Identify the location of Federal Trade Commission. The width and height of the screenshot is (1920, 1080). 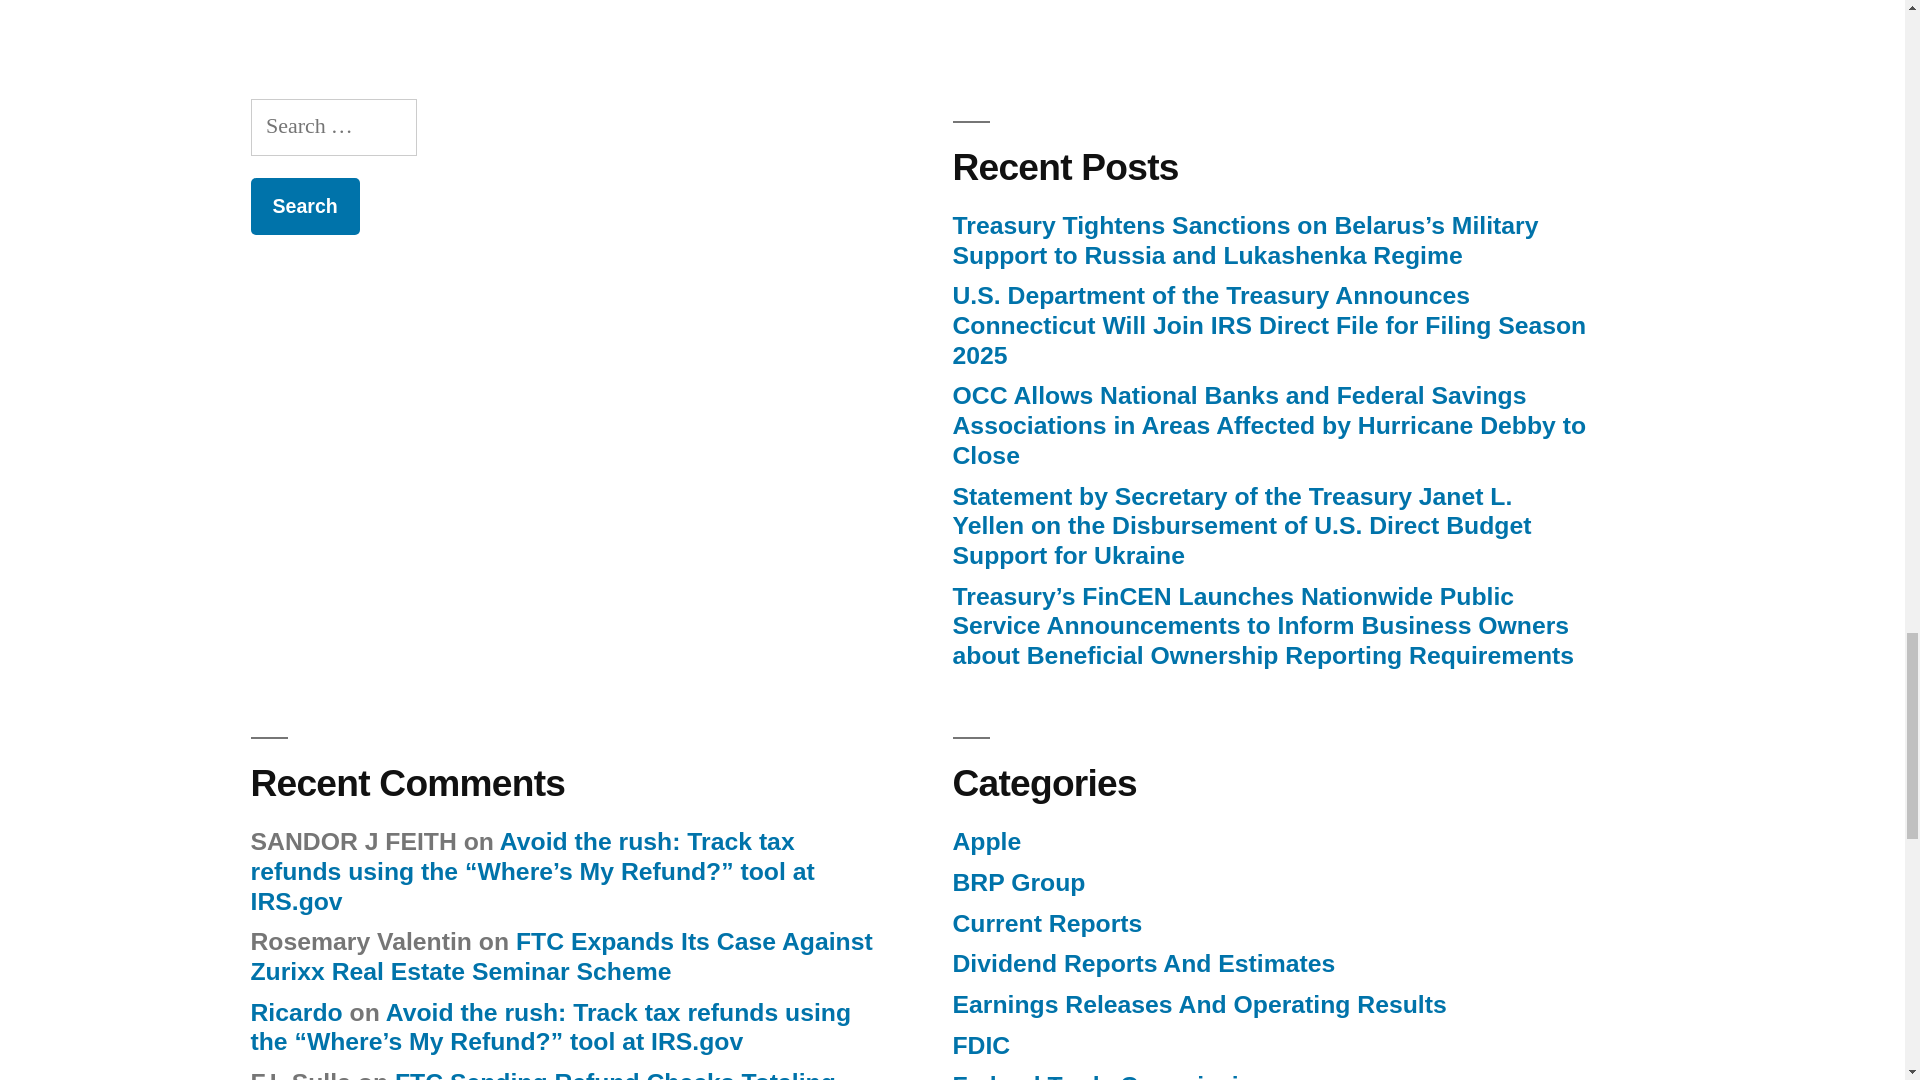
(1110, 1076).